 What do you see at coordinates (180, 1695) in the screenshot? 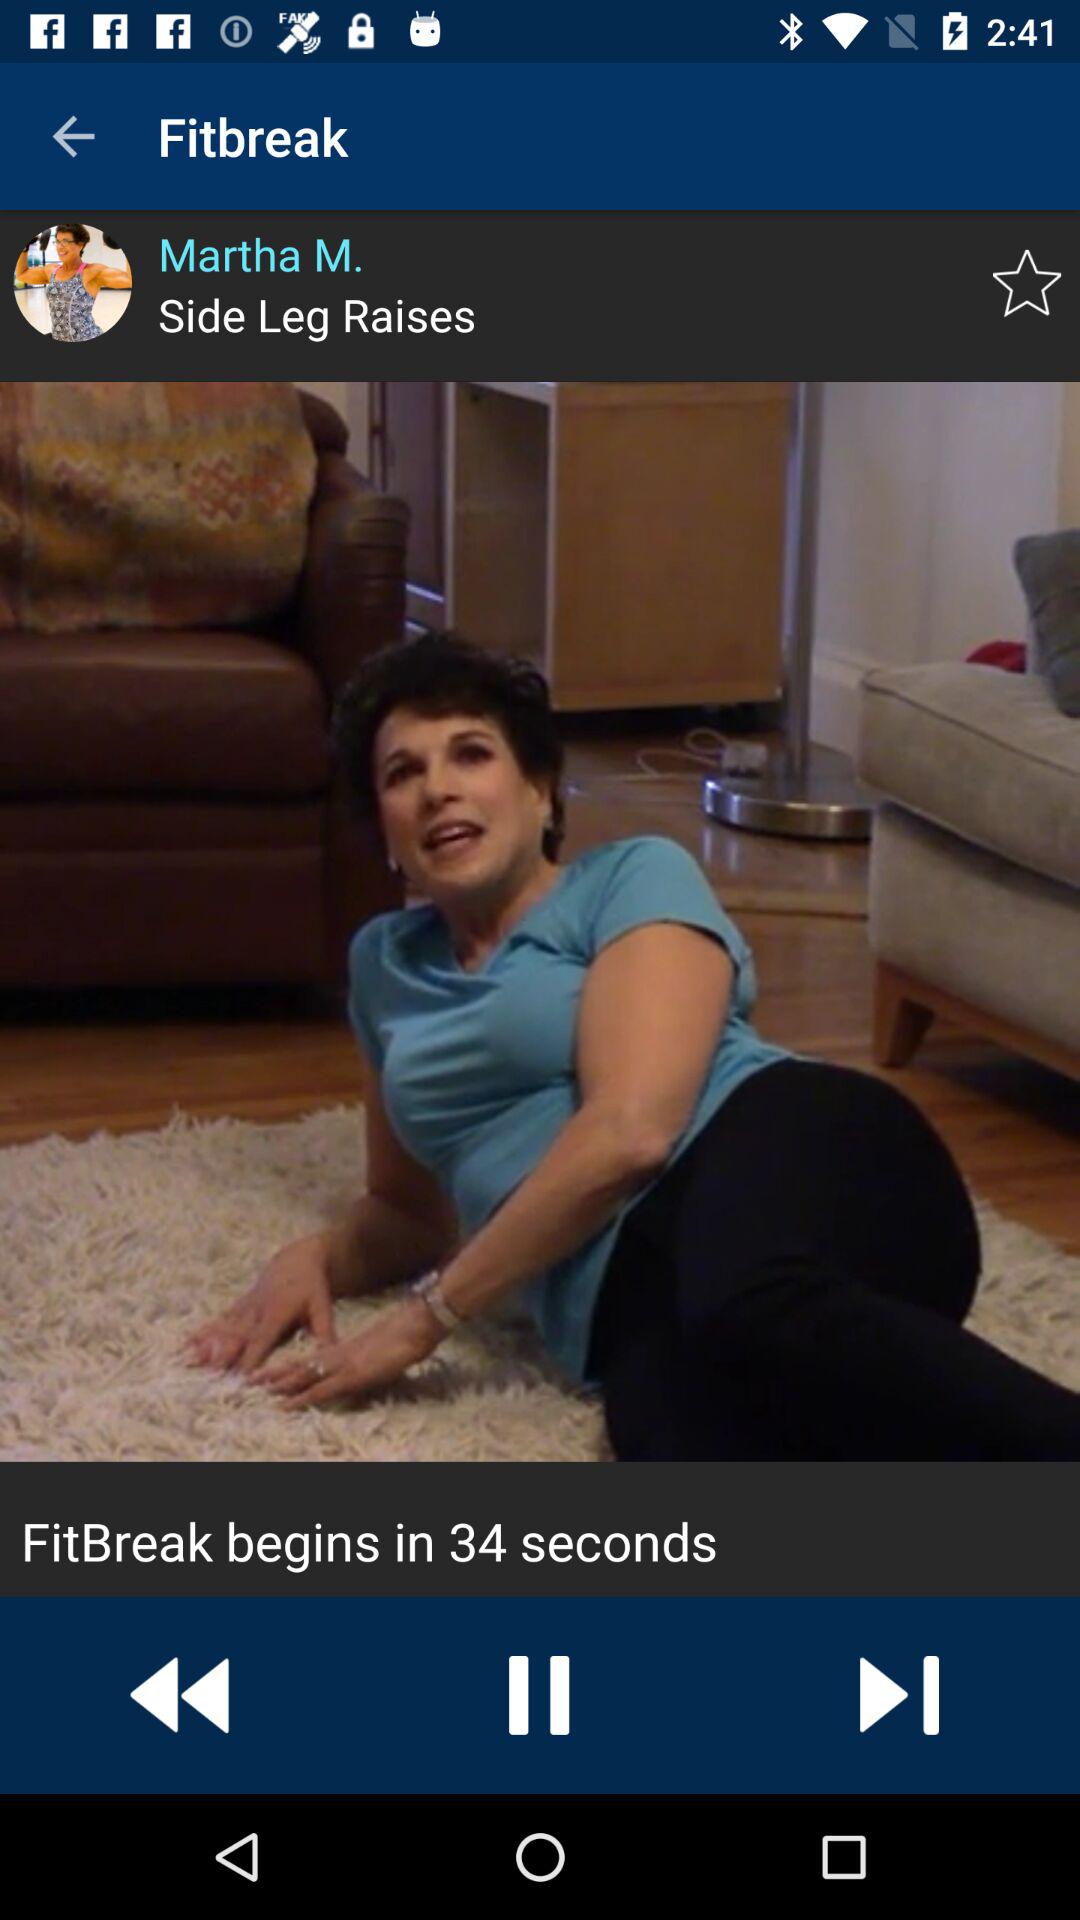
I see `rewind video` at bounding box center [180, 1695].